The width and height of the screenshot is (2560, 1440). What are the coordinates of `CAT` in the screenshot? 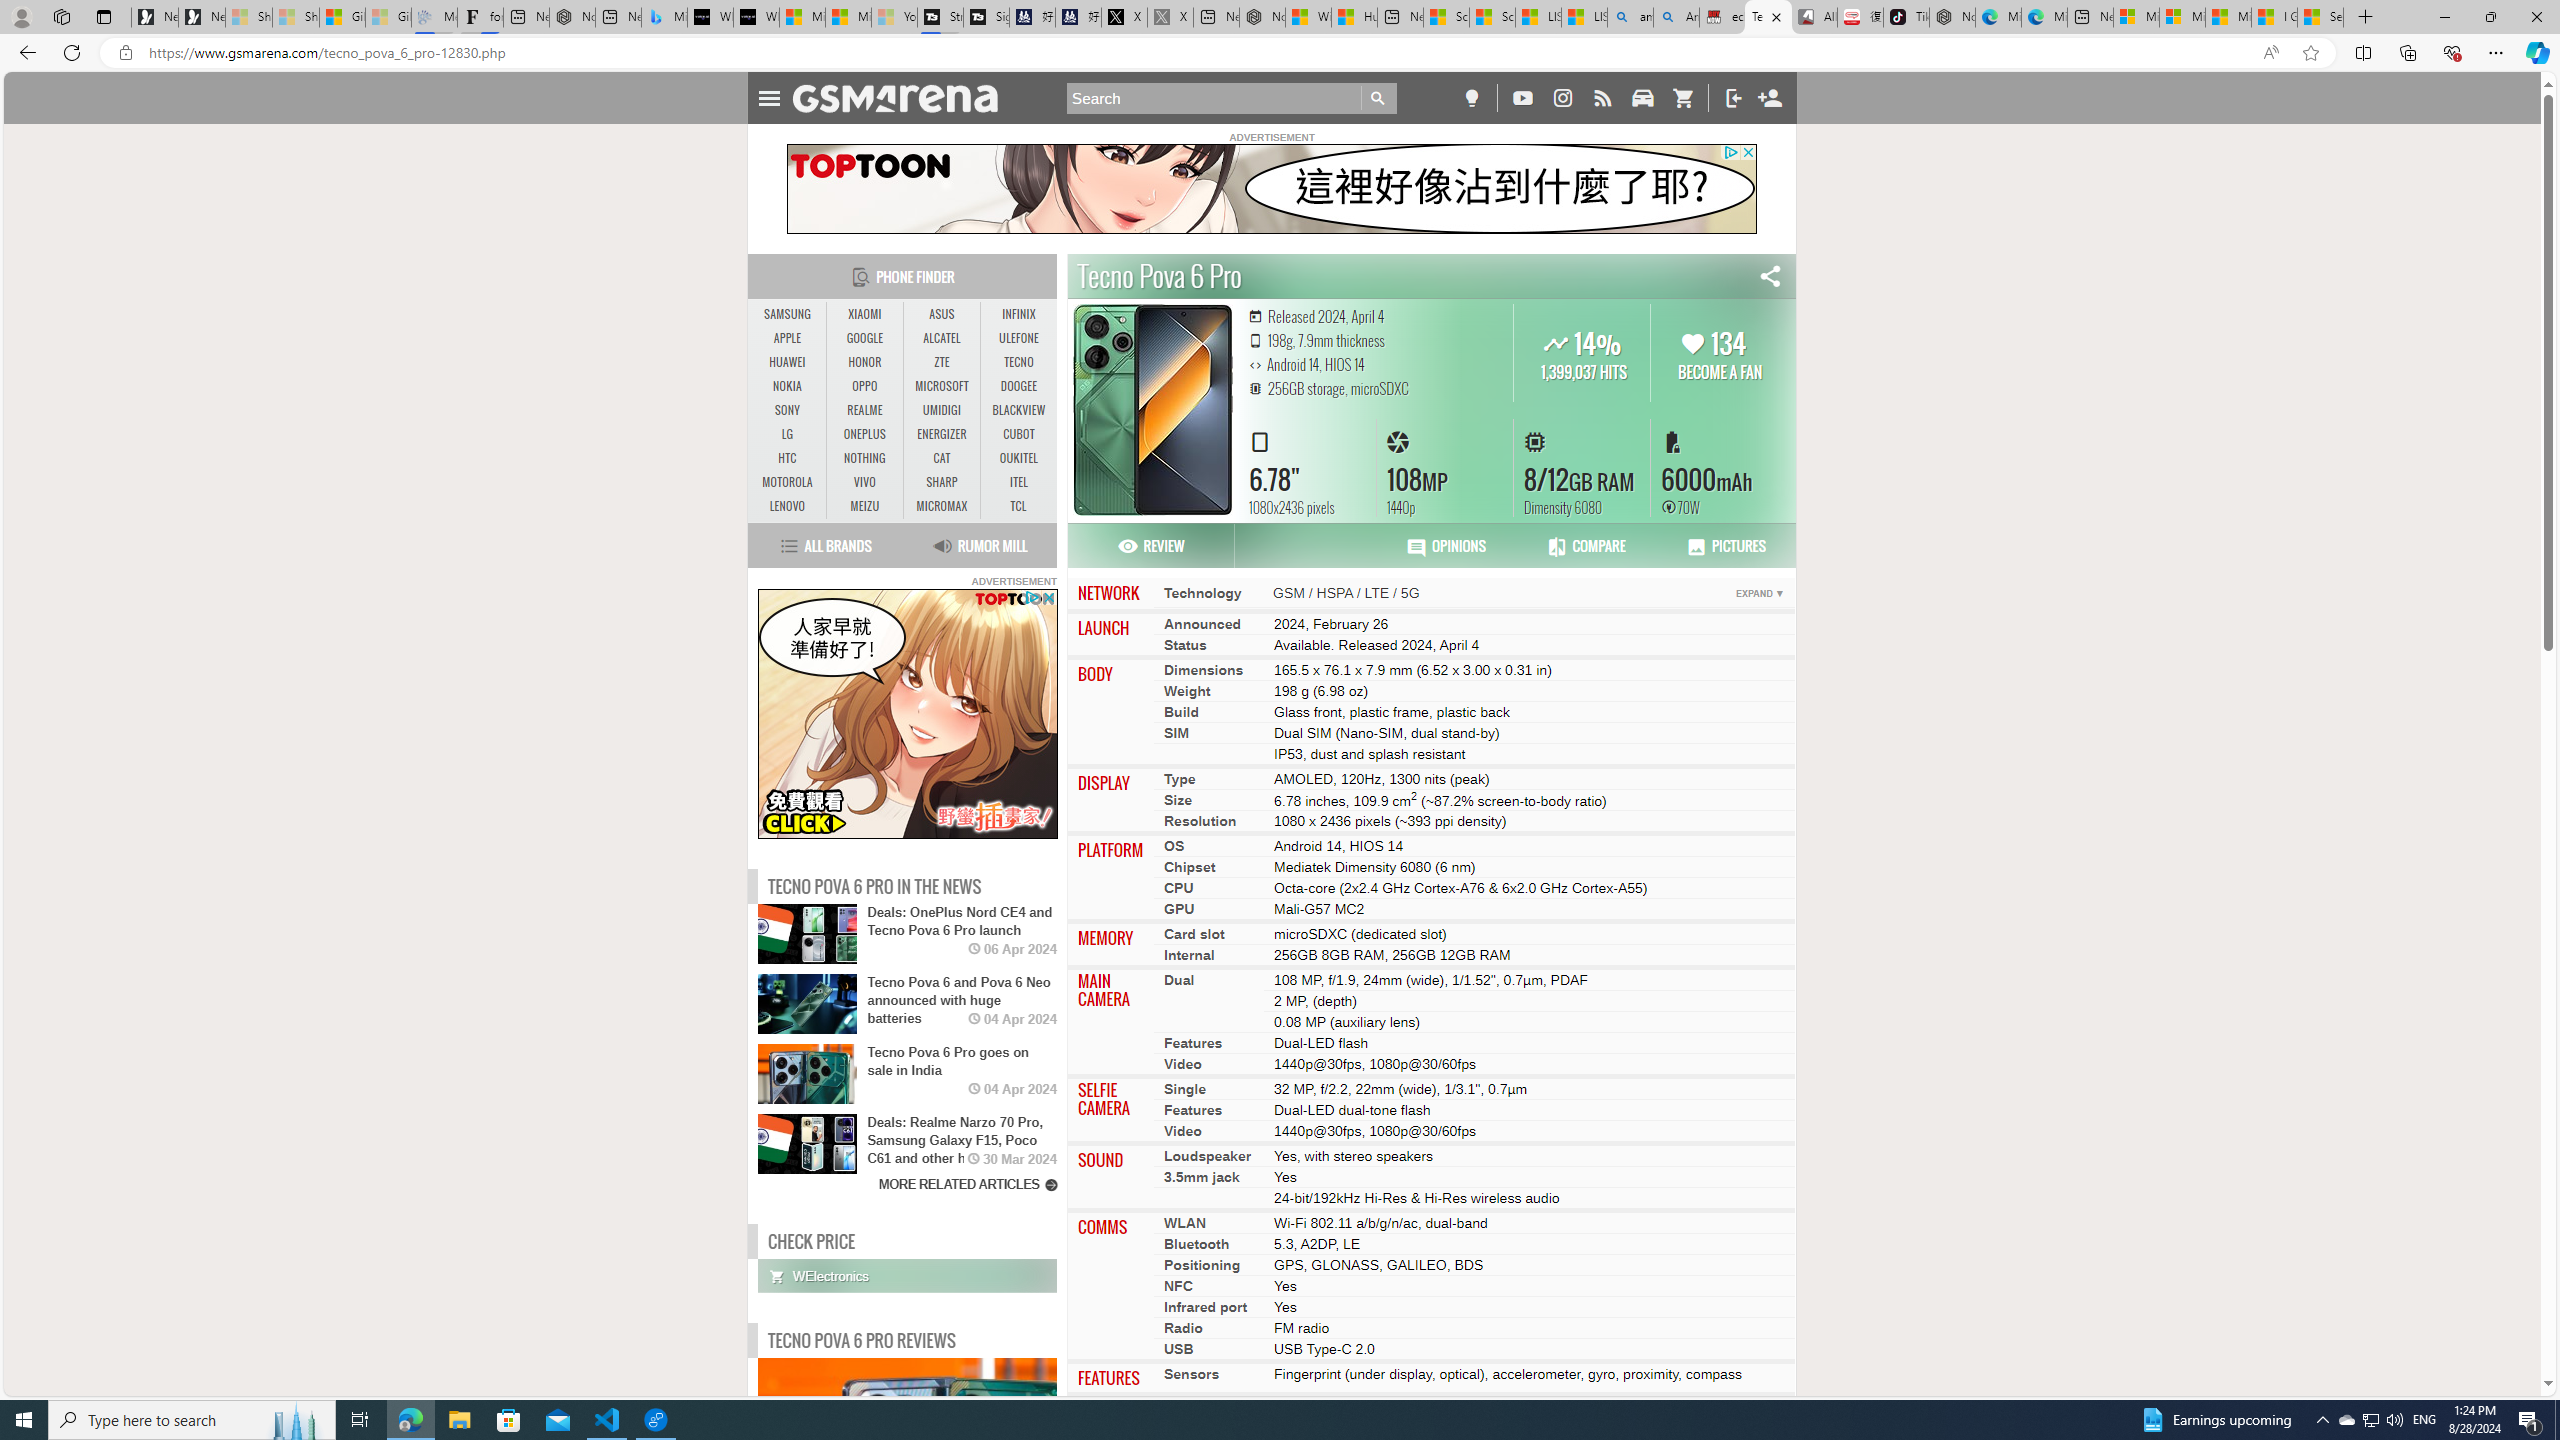 It's located at (942, 459).